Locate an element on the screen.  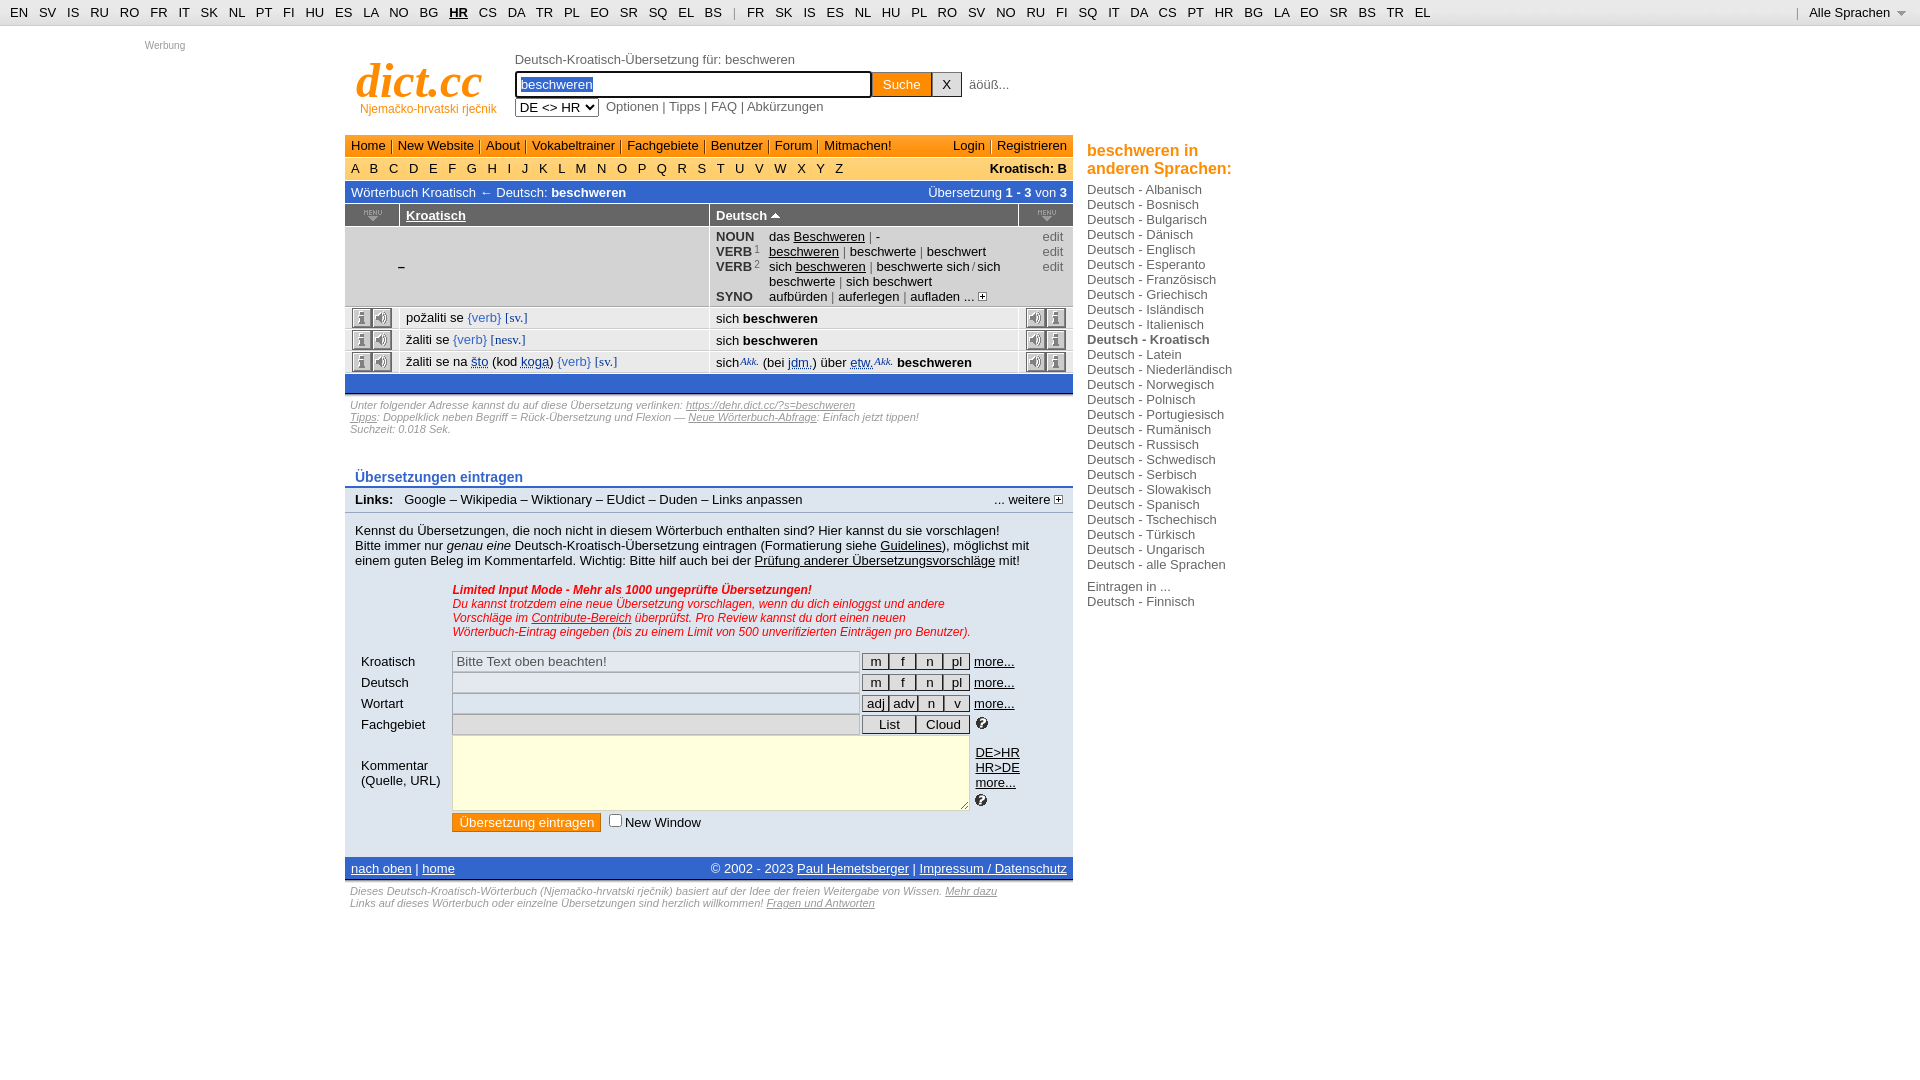
RU is located at coordinates (1036, 12).